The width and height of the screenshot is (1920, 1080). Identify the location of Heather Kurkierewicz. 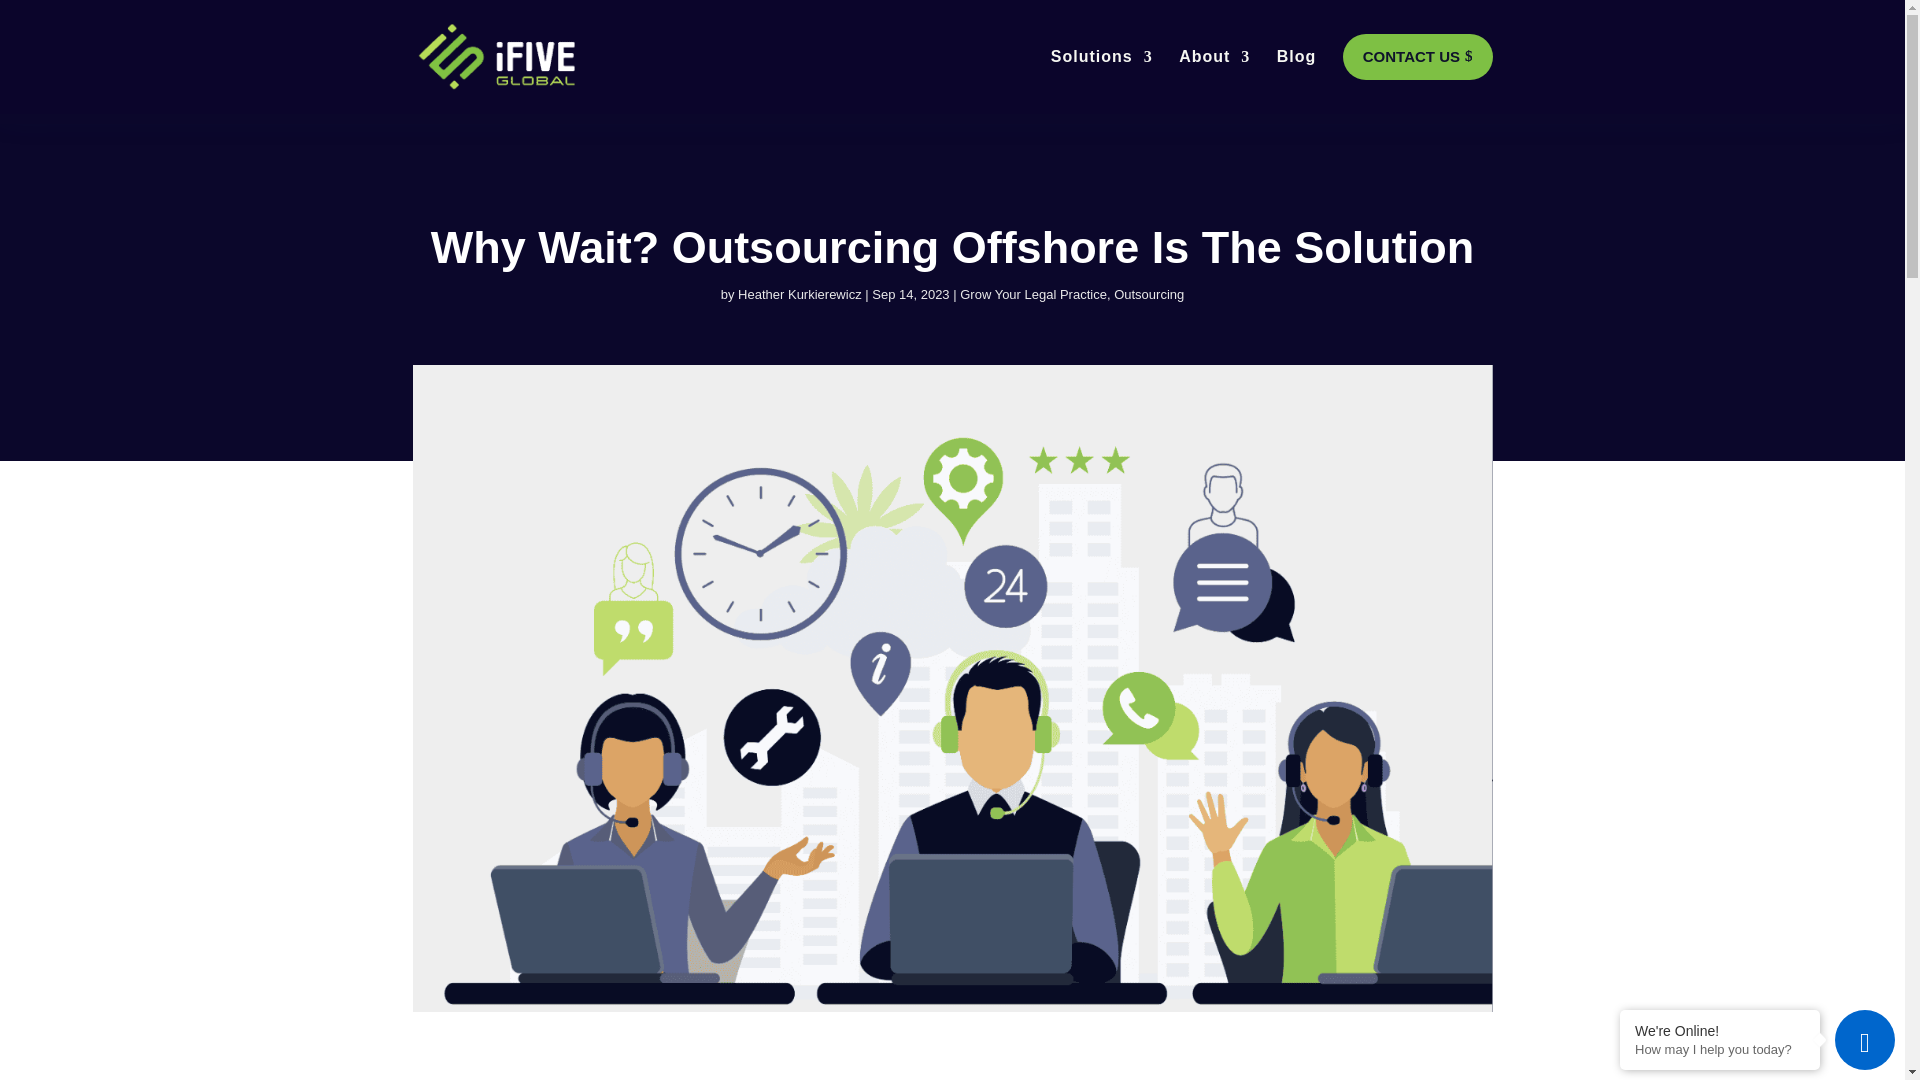
(800, 294).